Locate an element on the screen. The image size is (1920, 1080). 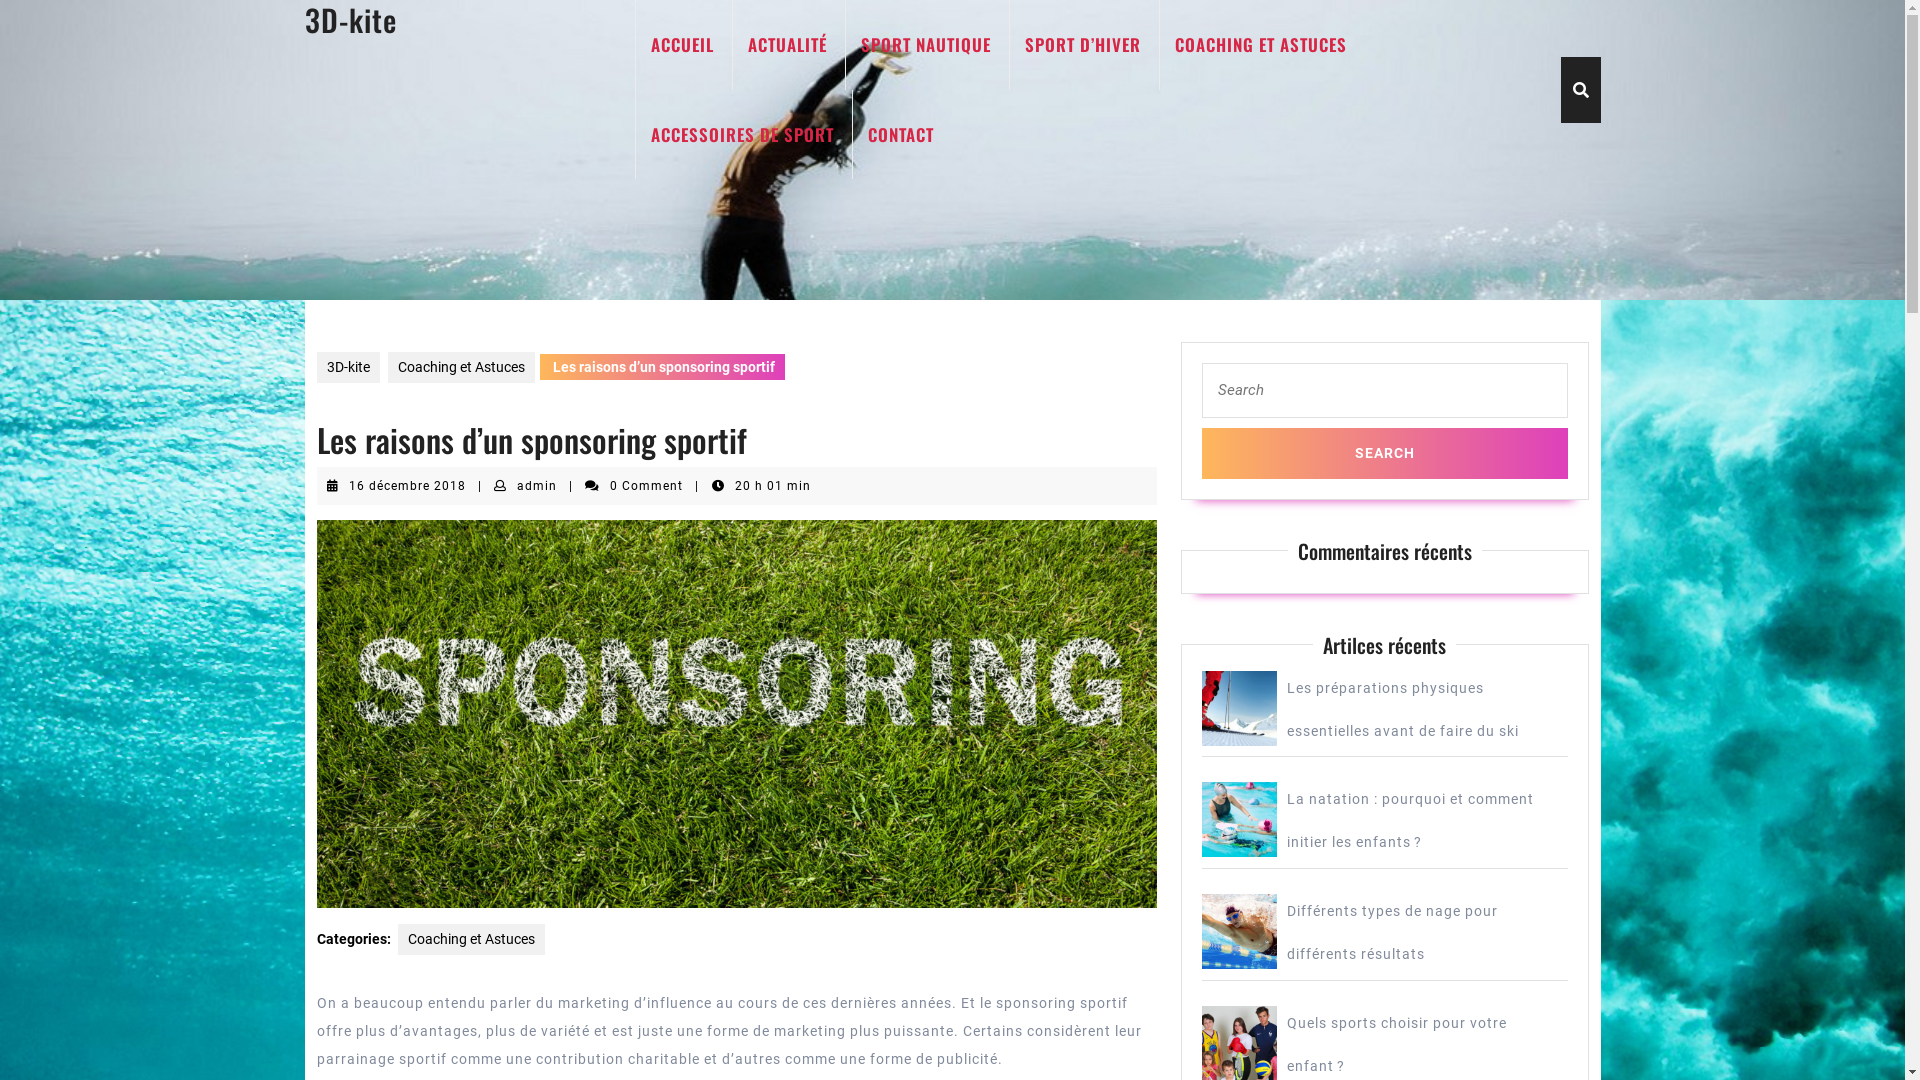
Coaching et Astuces is located at coordinates (472, 940).